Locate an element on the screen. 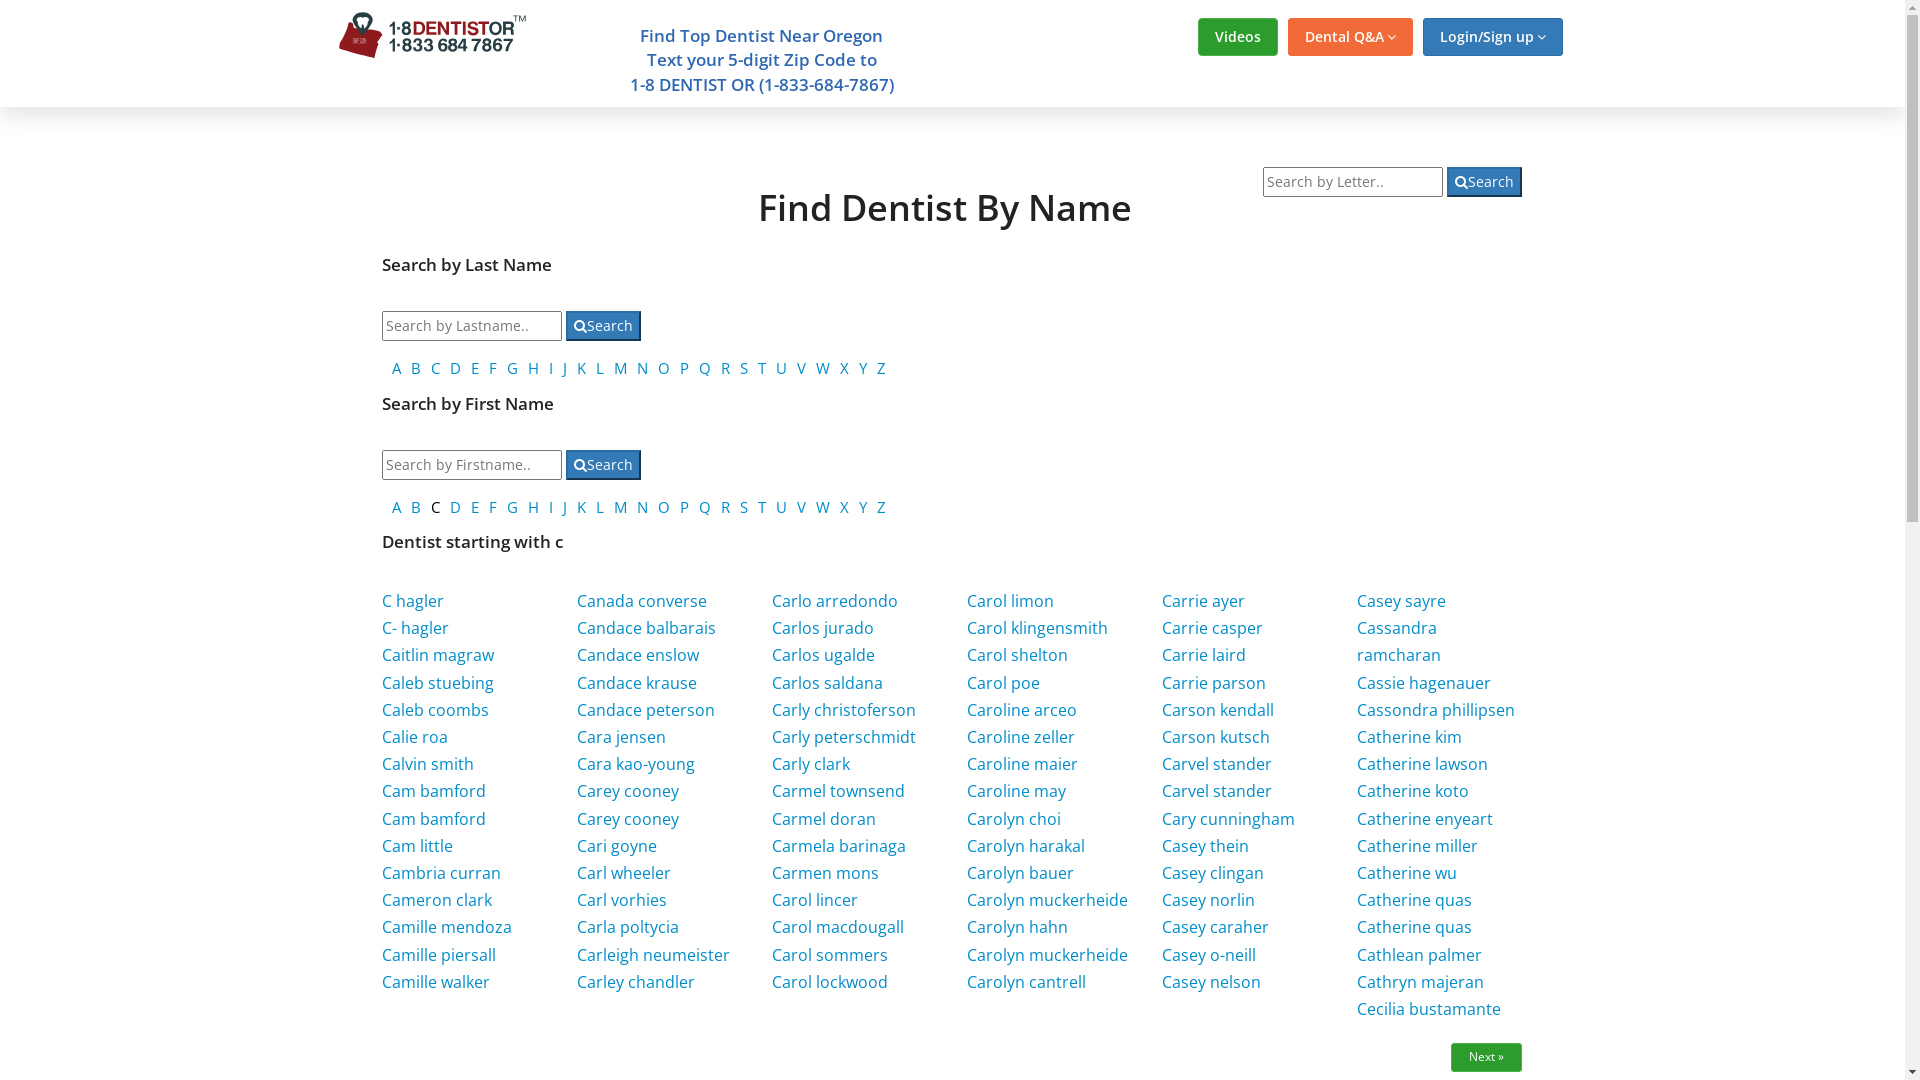  I is located at coordinates (551, 368).